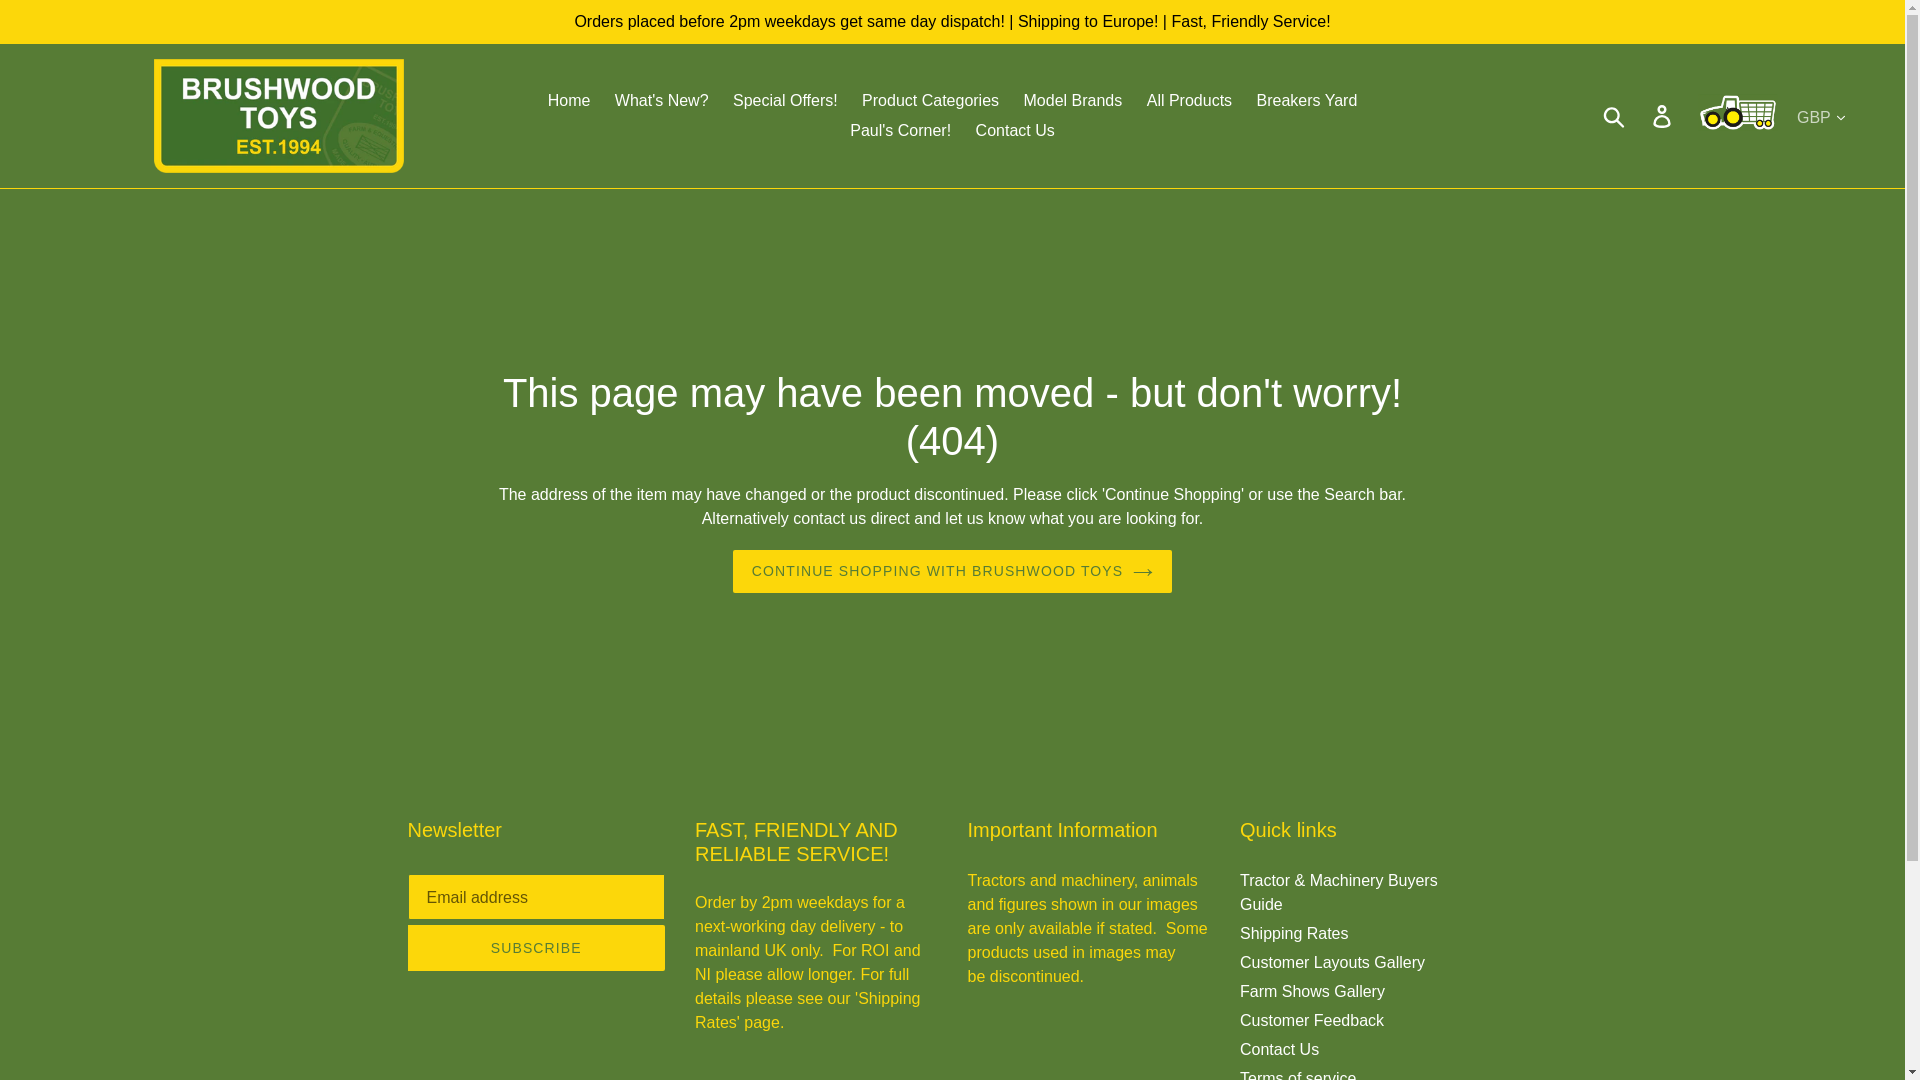 The image size is (1920, 1080). What do you see at coordinates (1015, 130) in the screenshot?
I see `Contact Us` at bounding box center [1015, 130].